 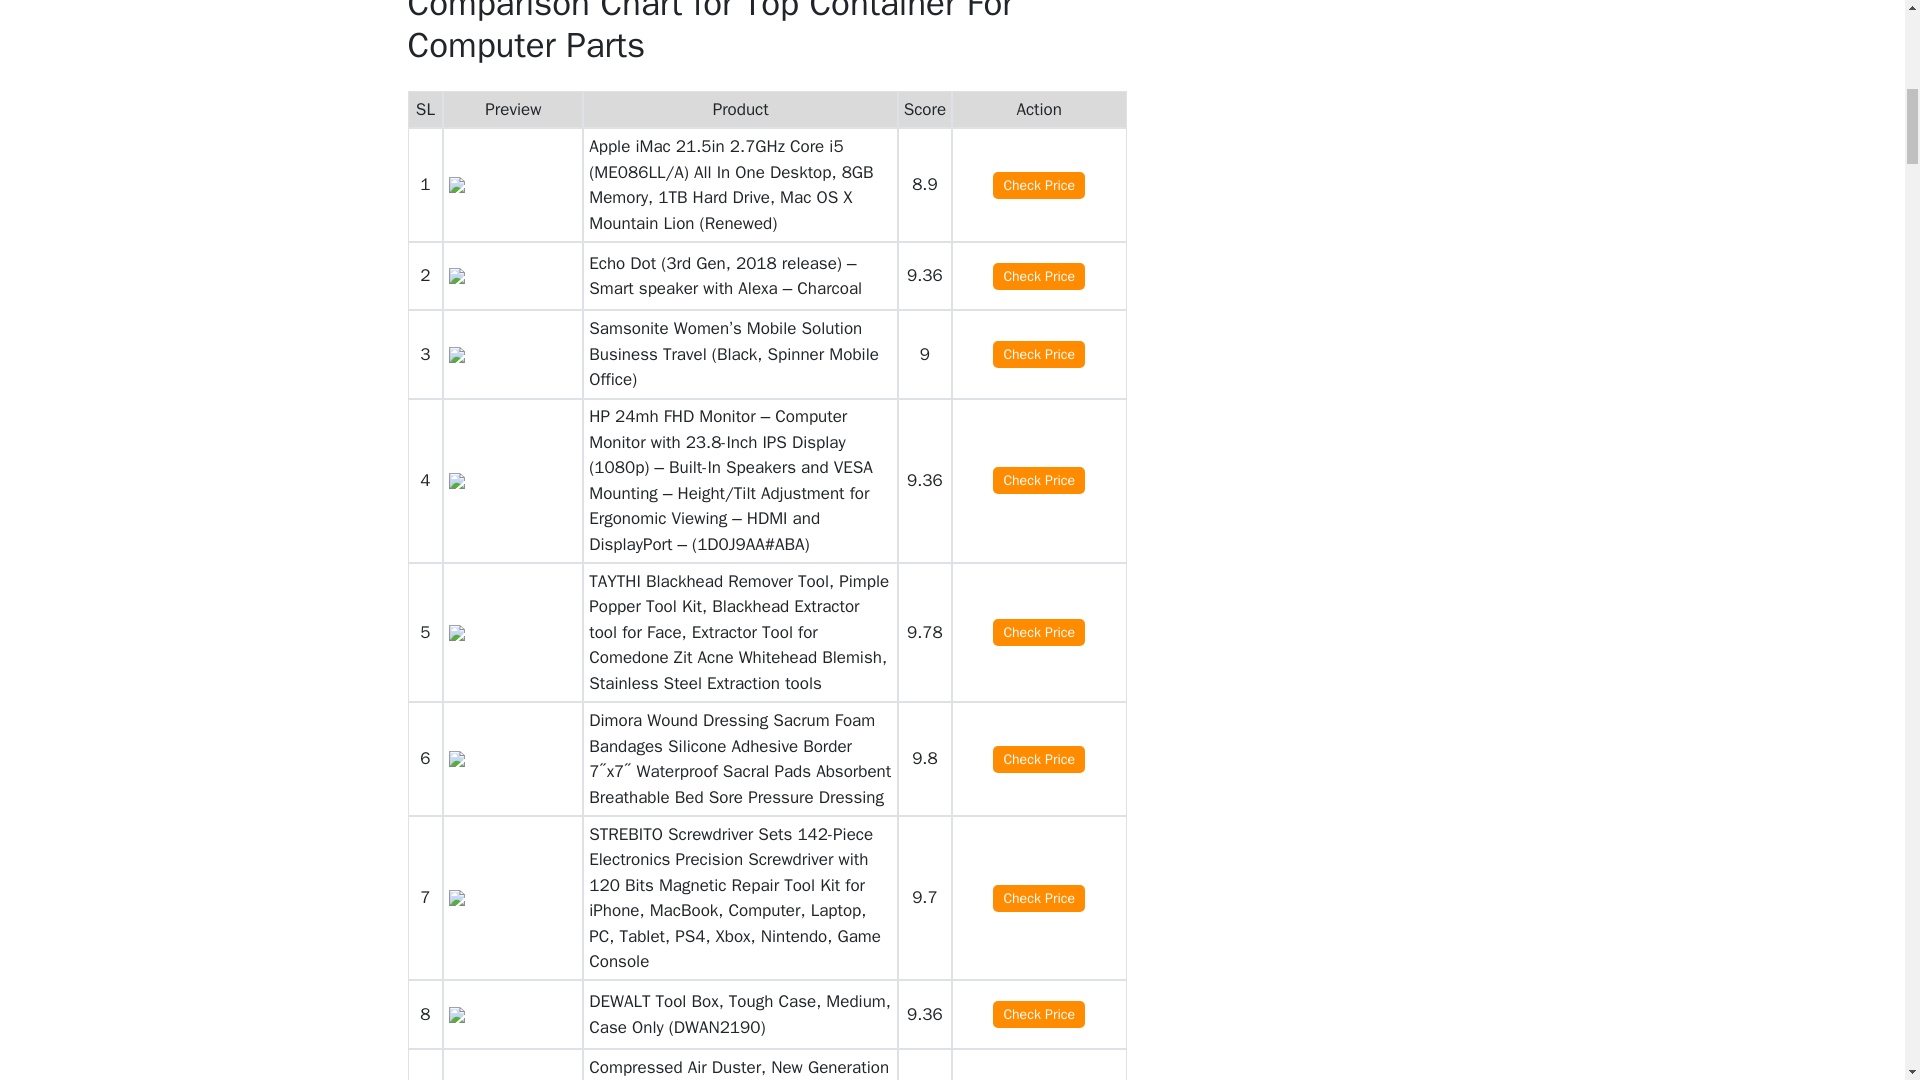 I want to click on Check Price, so click(x=1038, y=1014).